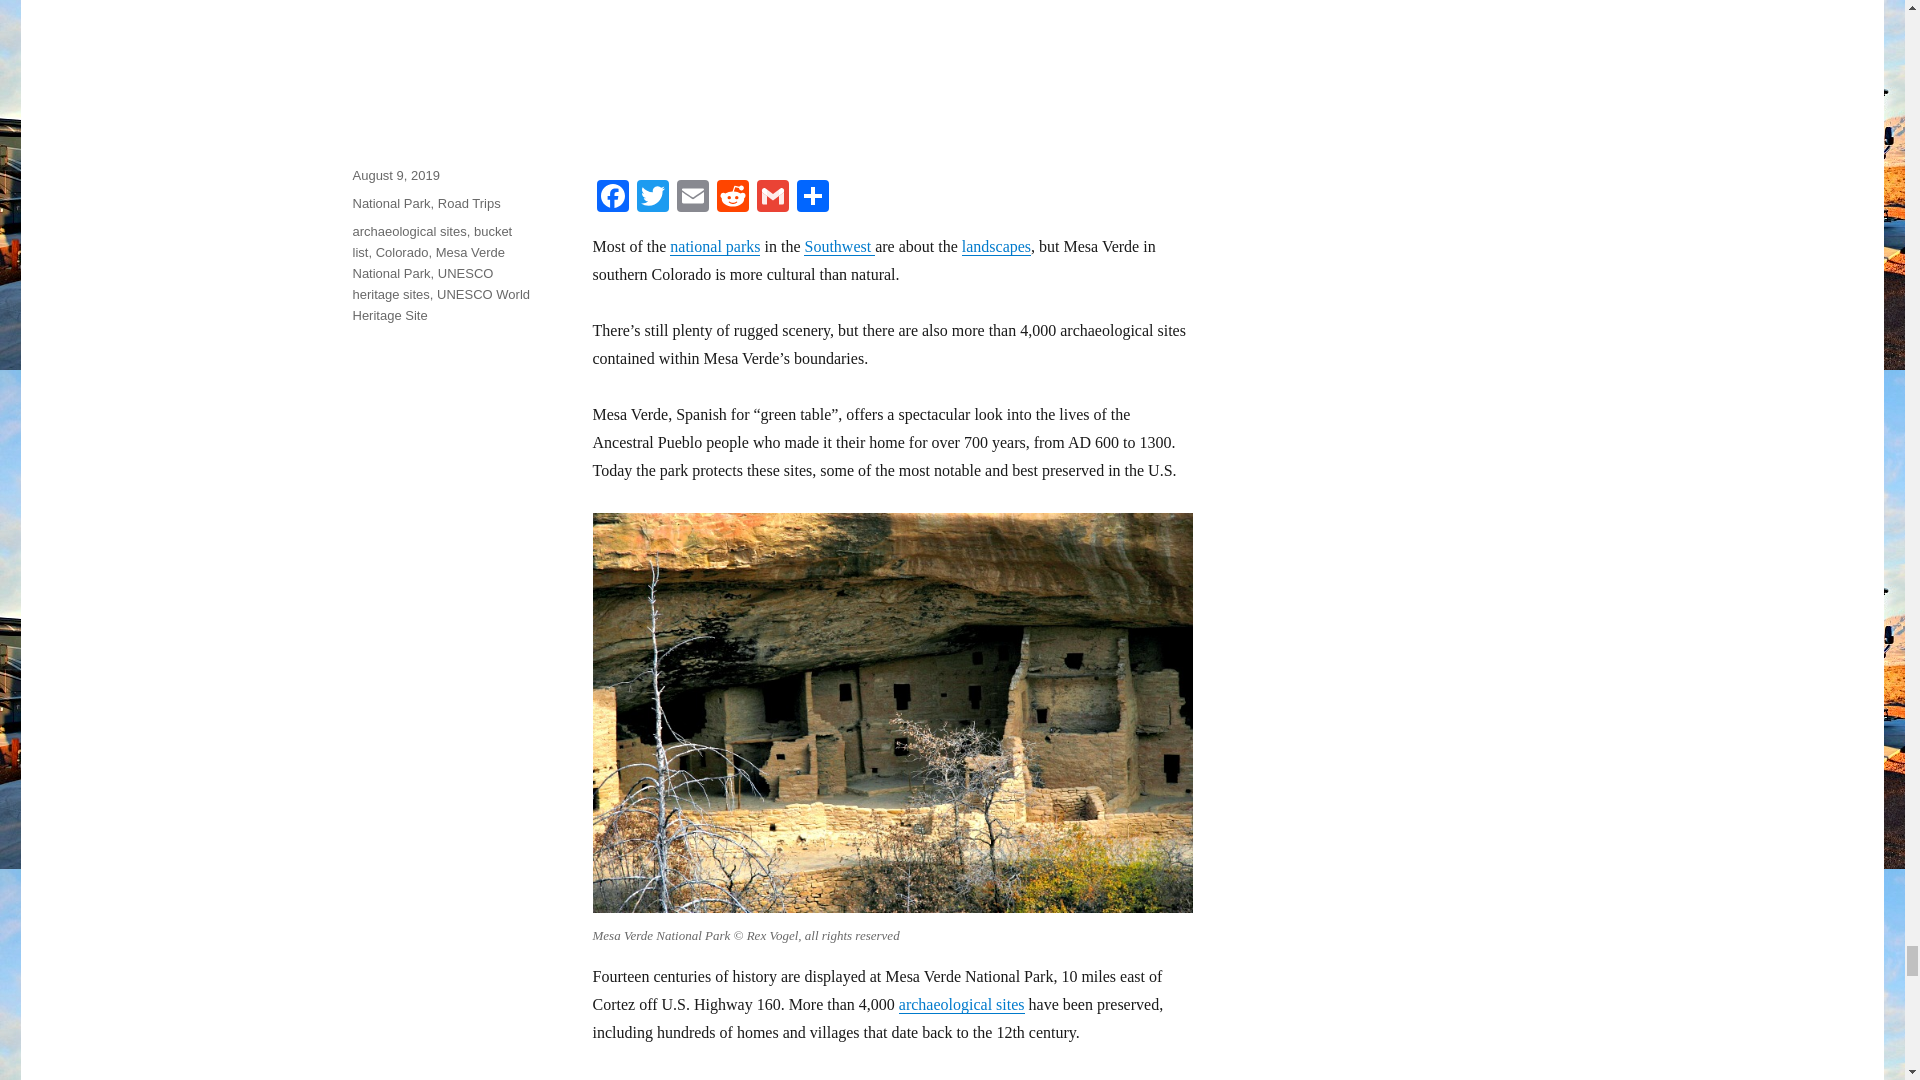  I want to click on Facebook, so click(611, 198).